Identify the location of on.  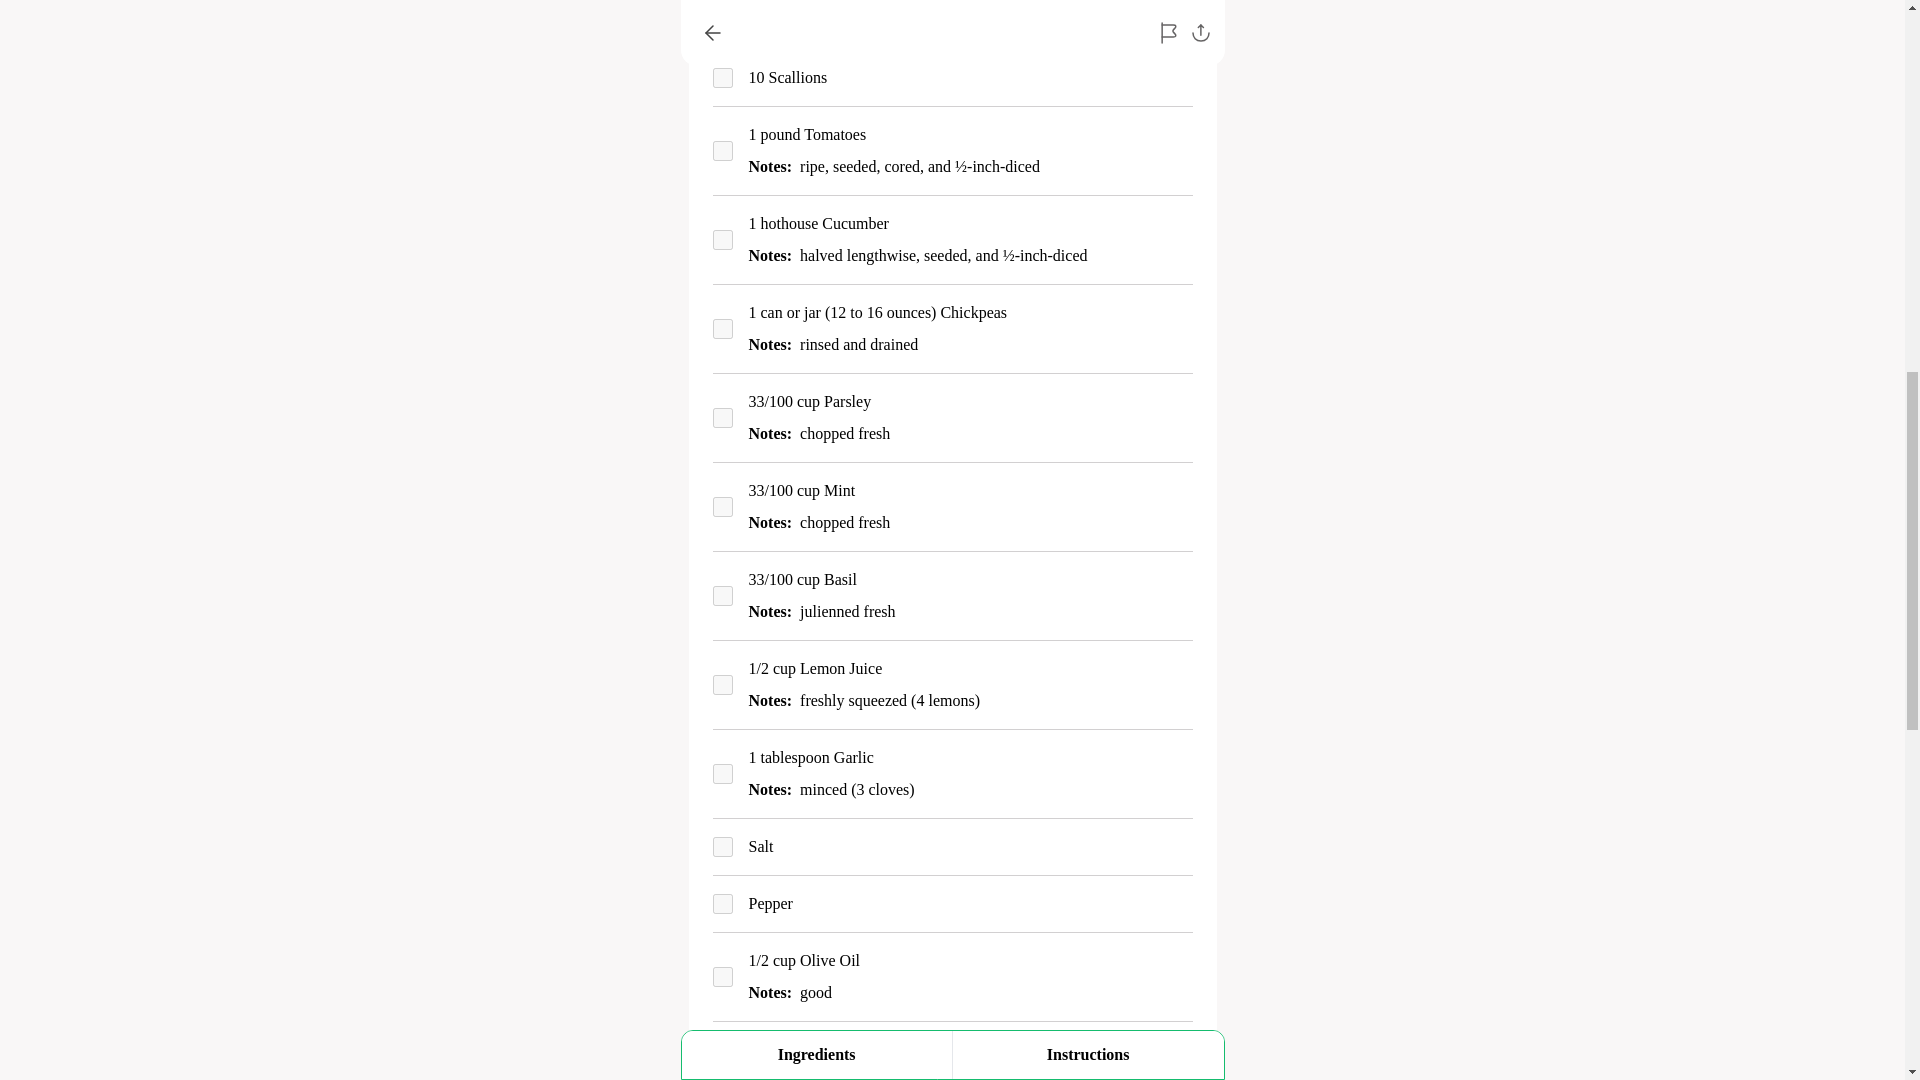
(722, 847).